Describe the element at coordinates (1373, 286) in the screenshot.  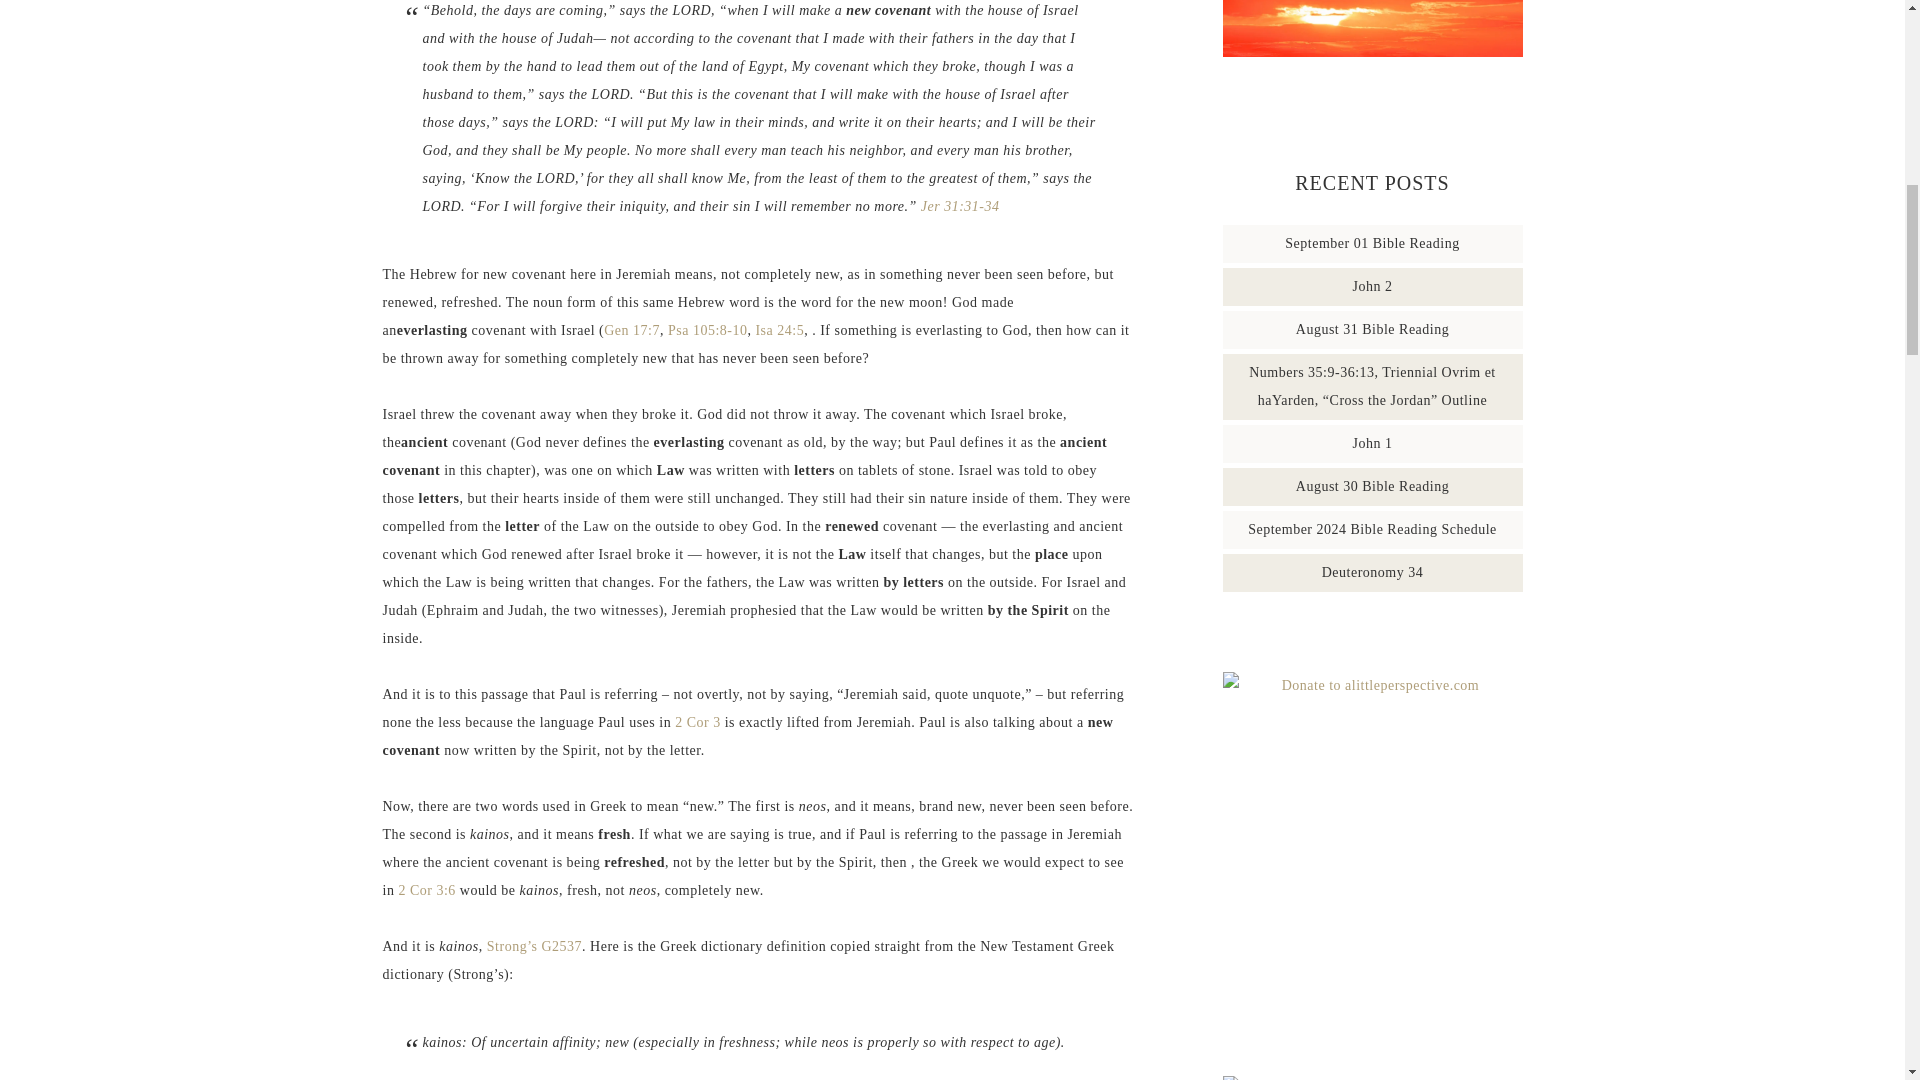
I see `John 2` at that location.